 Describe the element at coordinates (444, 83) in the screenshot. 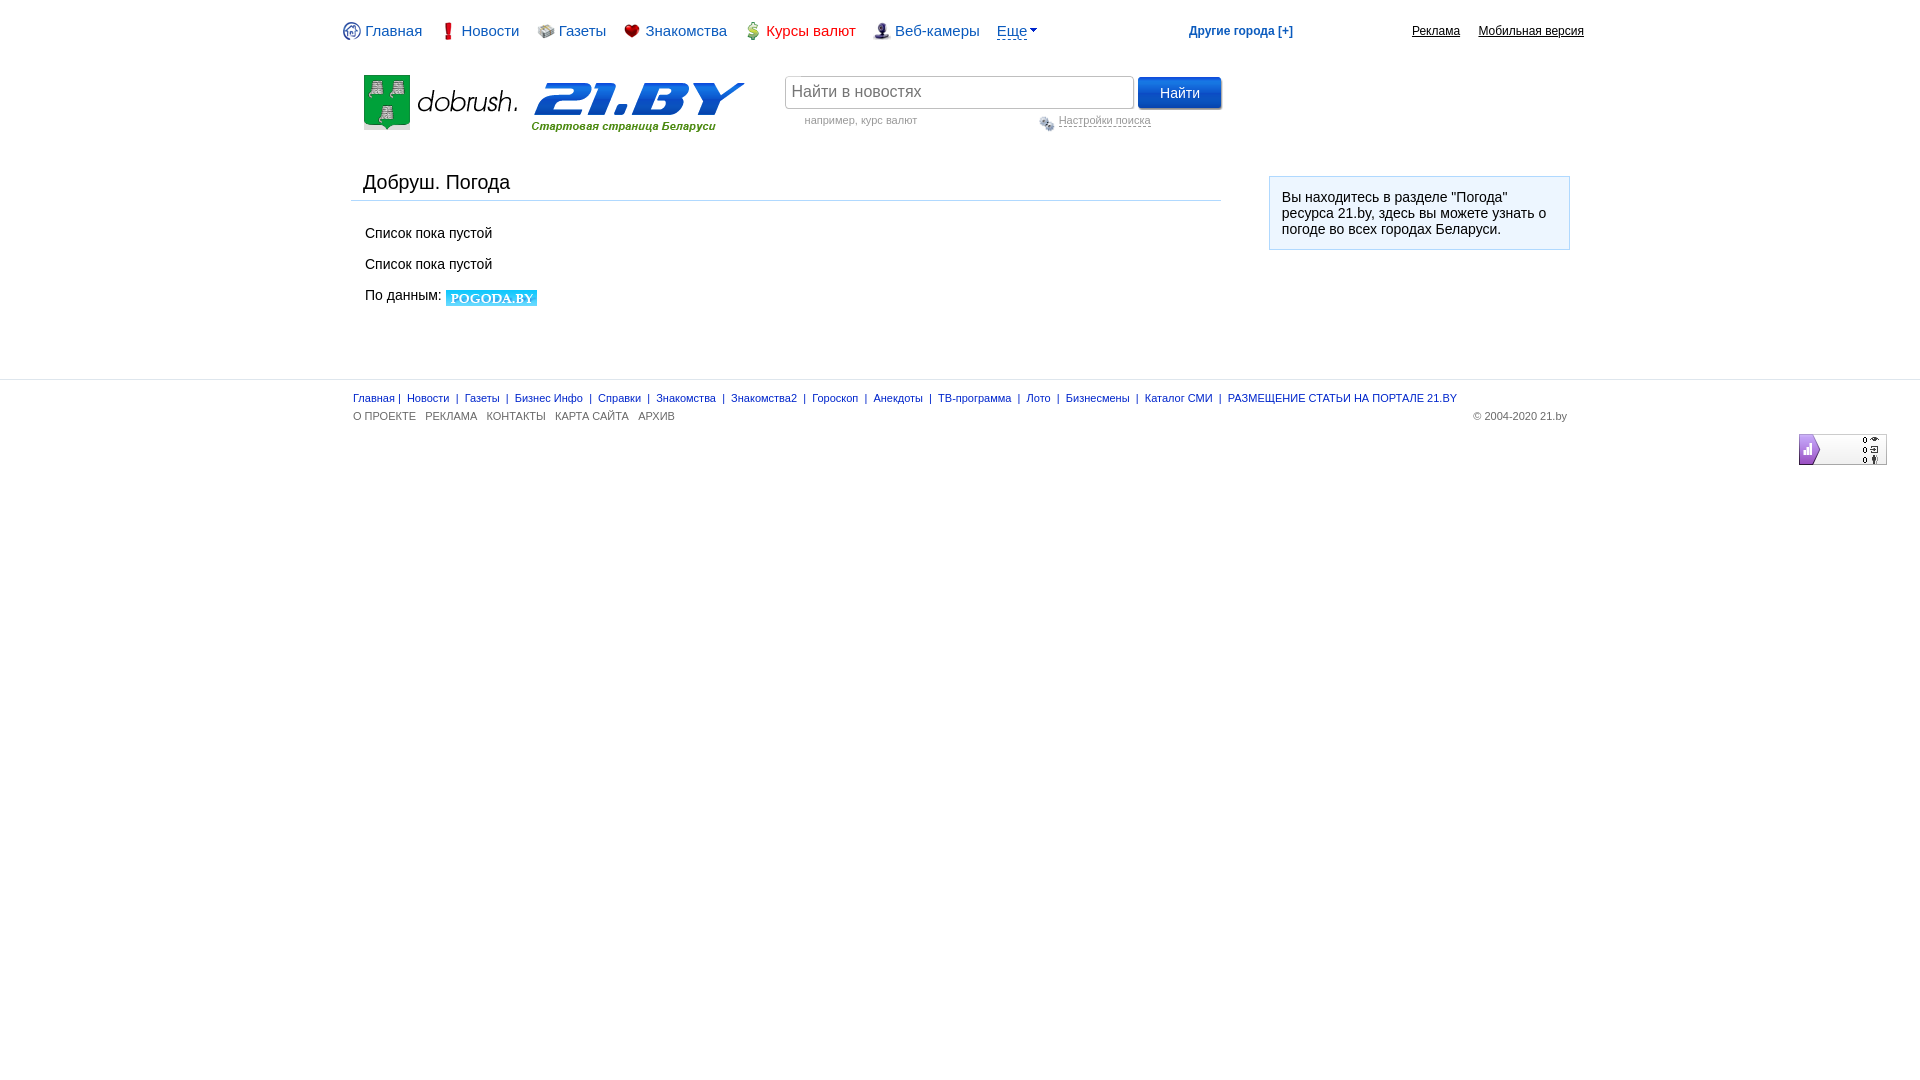

I see ` ` at that location.